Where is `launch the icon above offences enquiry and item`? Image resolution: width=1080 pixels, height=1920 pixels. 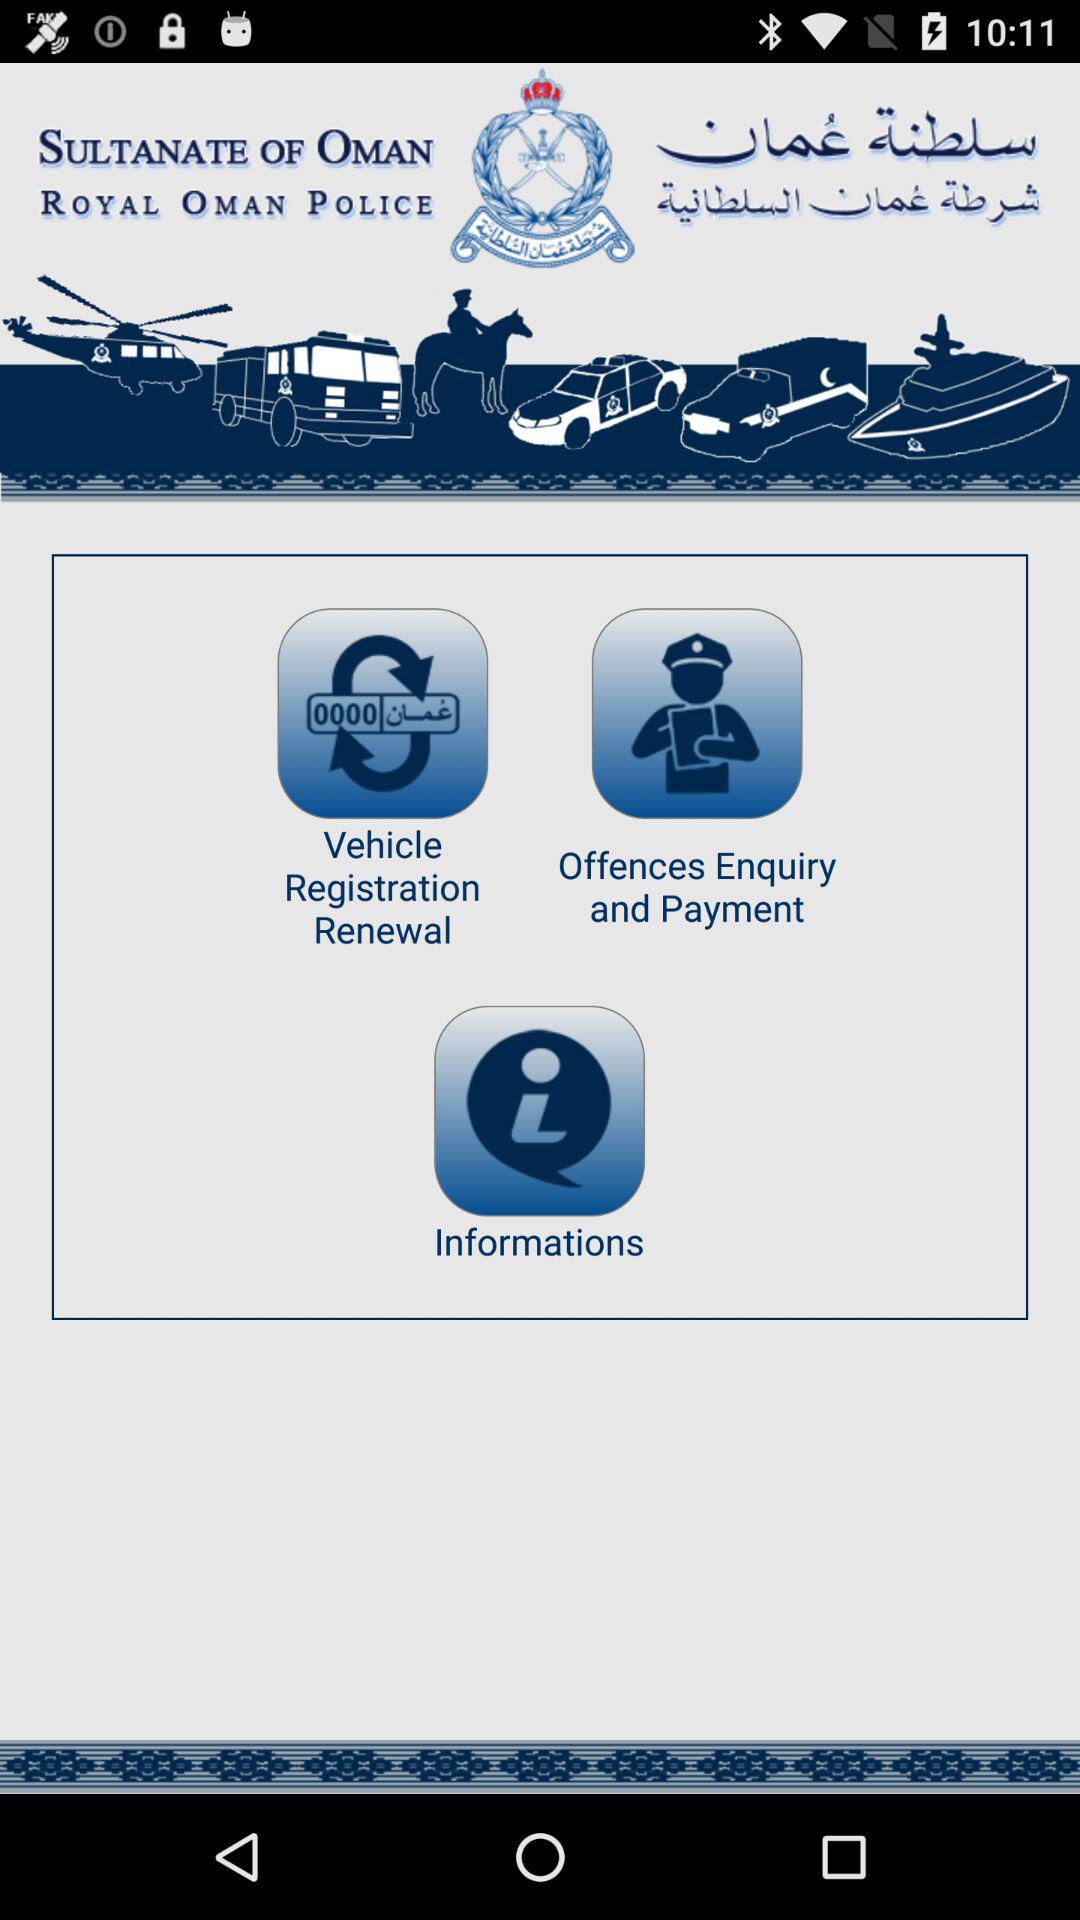 launch the icon above offences enquiry and item is located at coordinates (696, 713).